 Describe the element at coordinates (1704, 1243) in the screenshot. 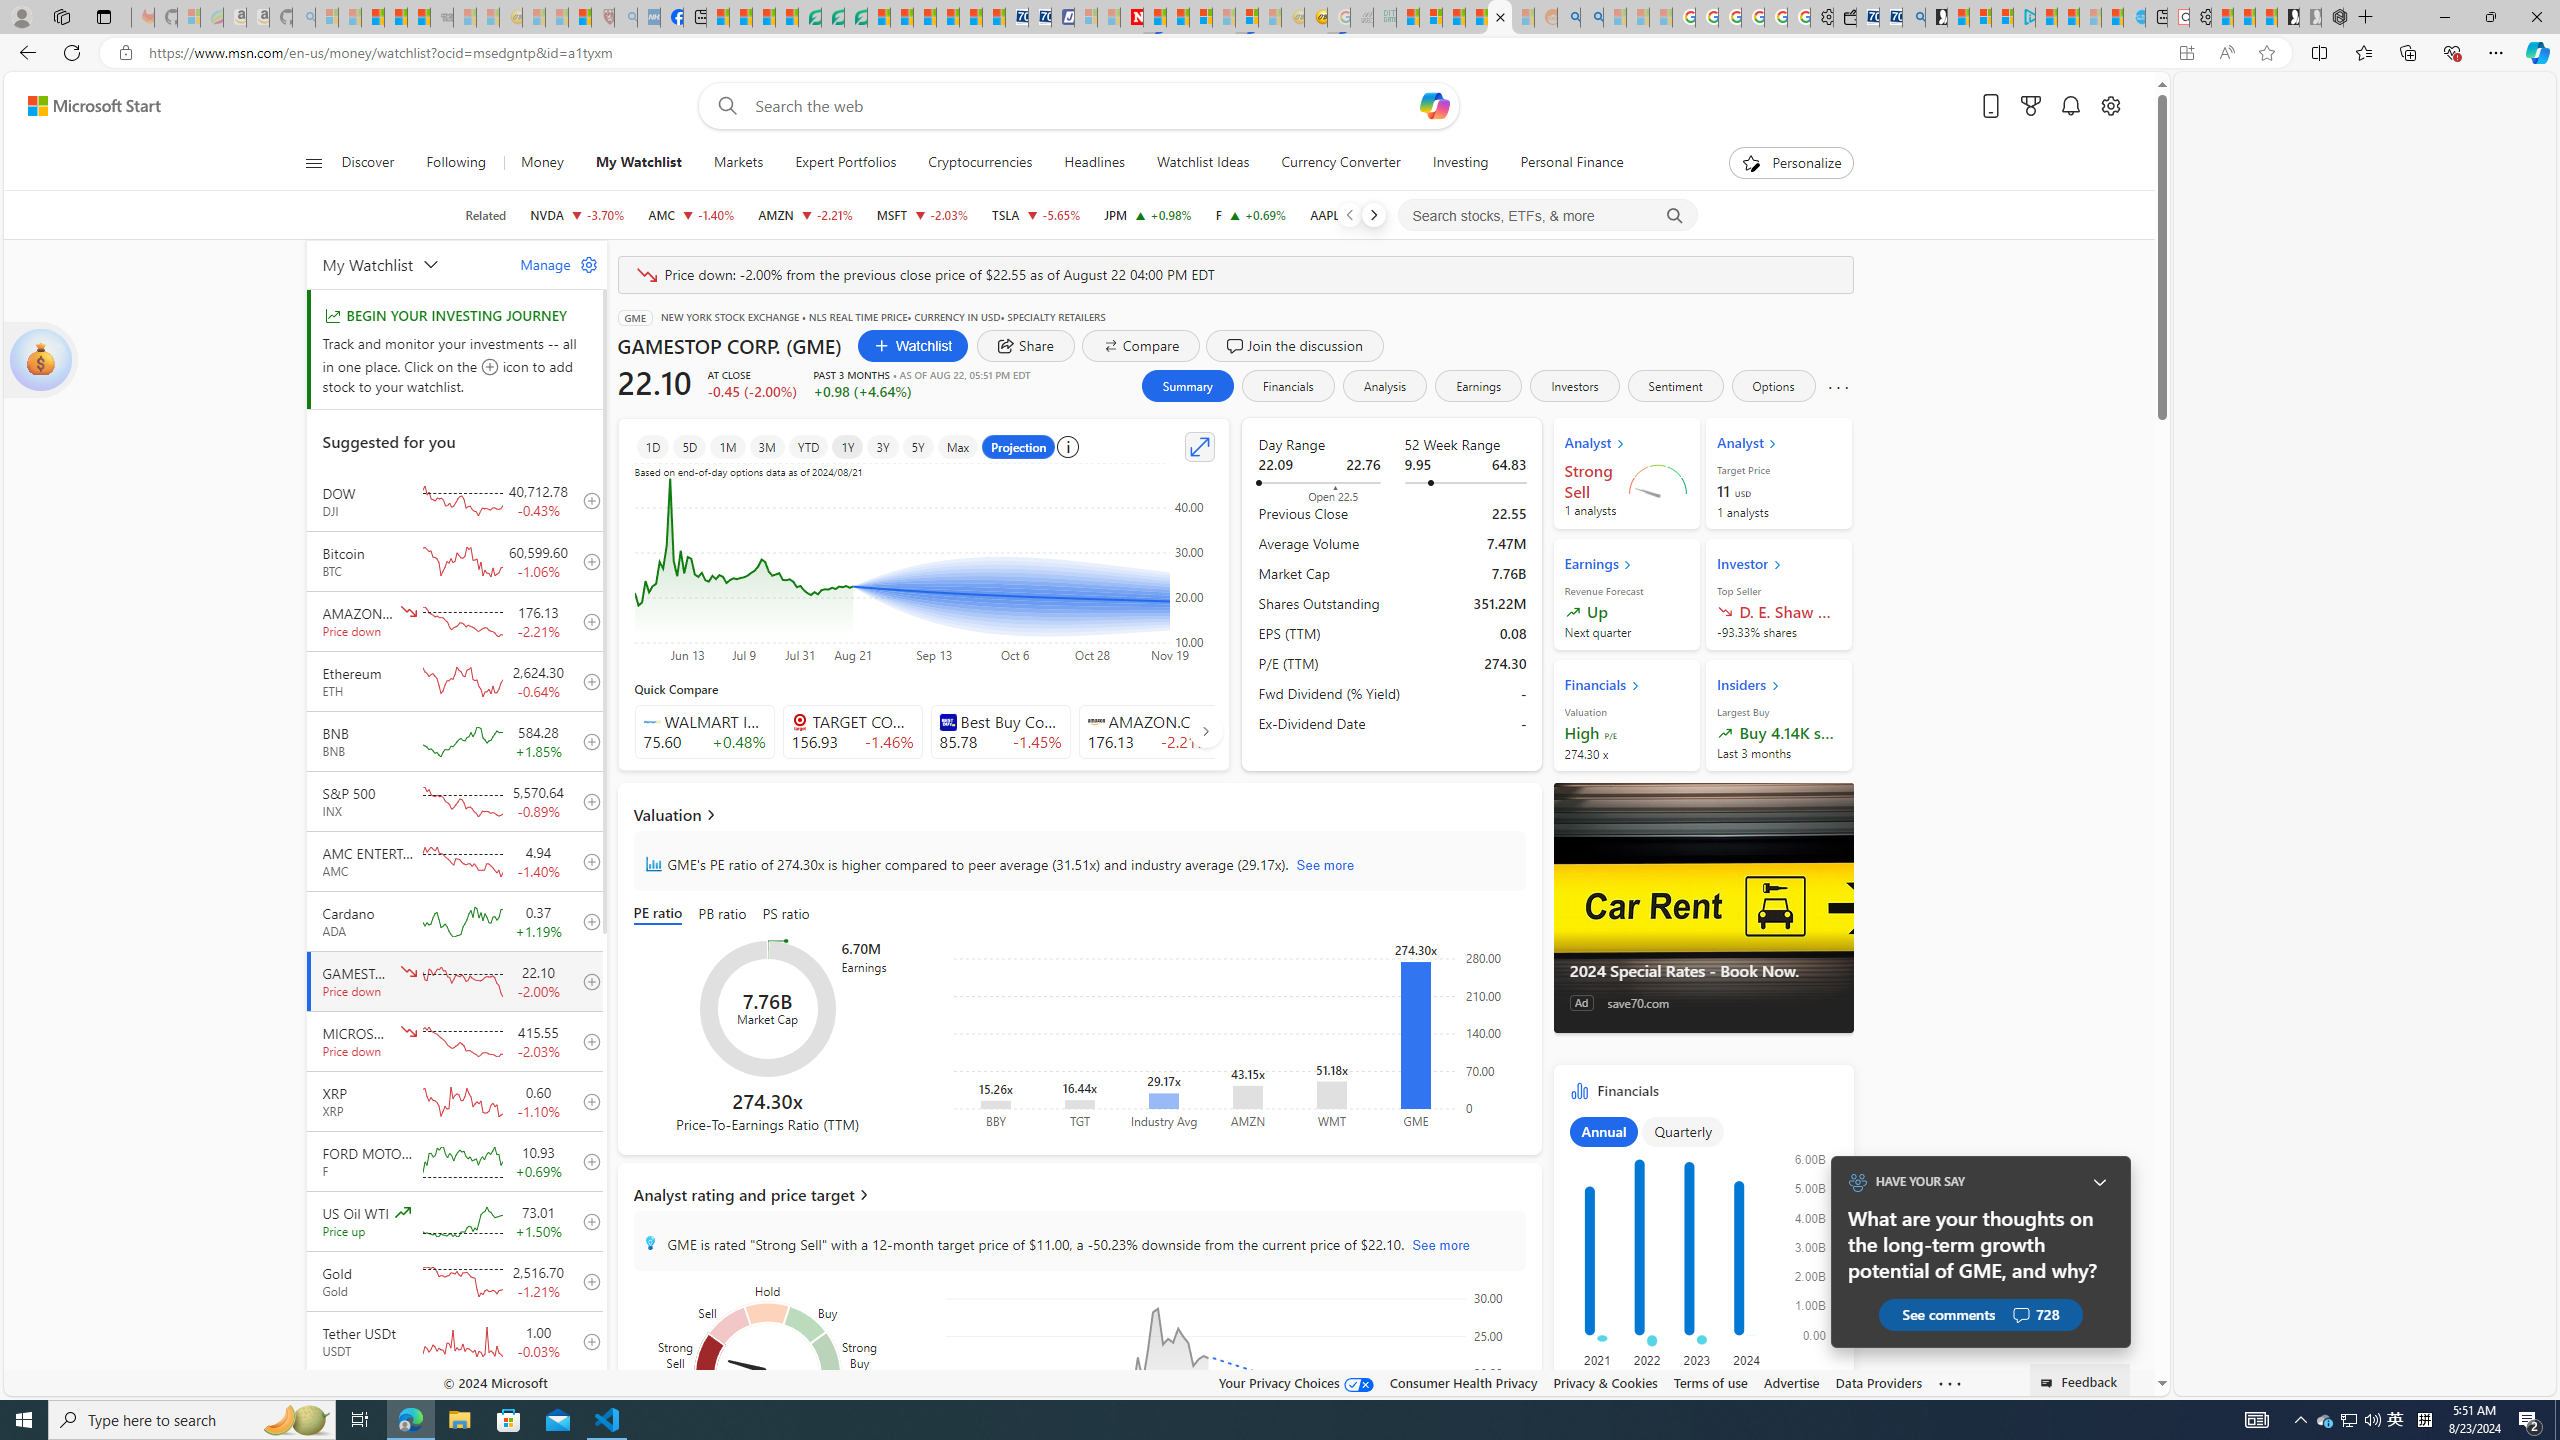

I see `Financials` at that location.